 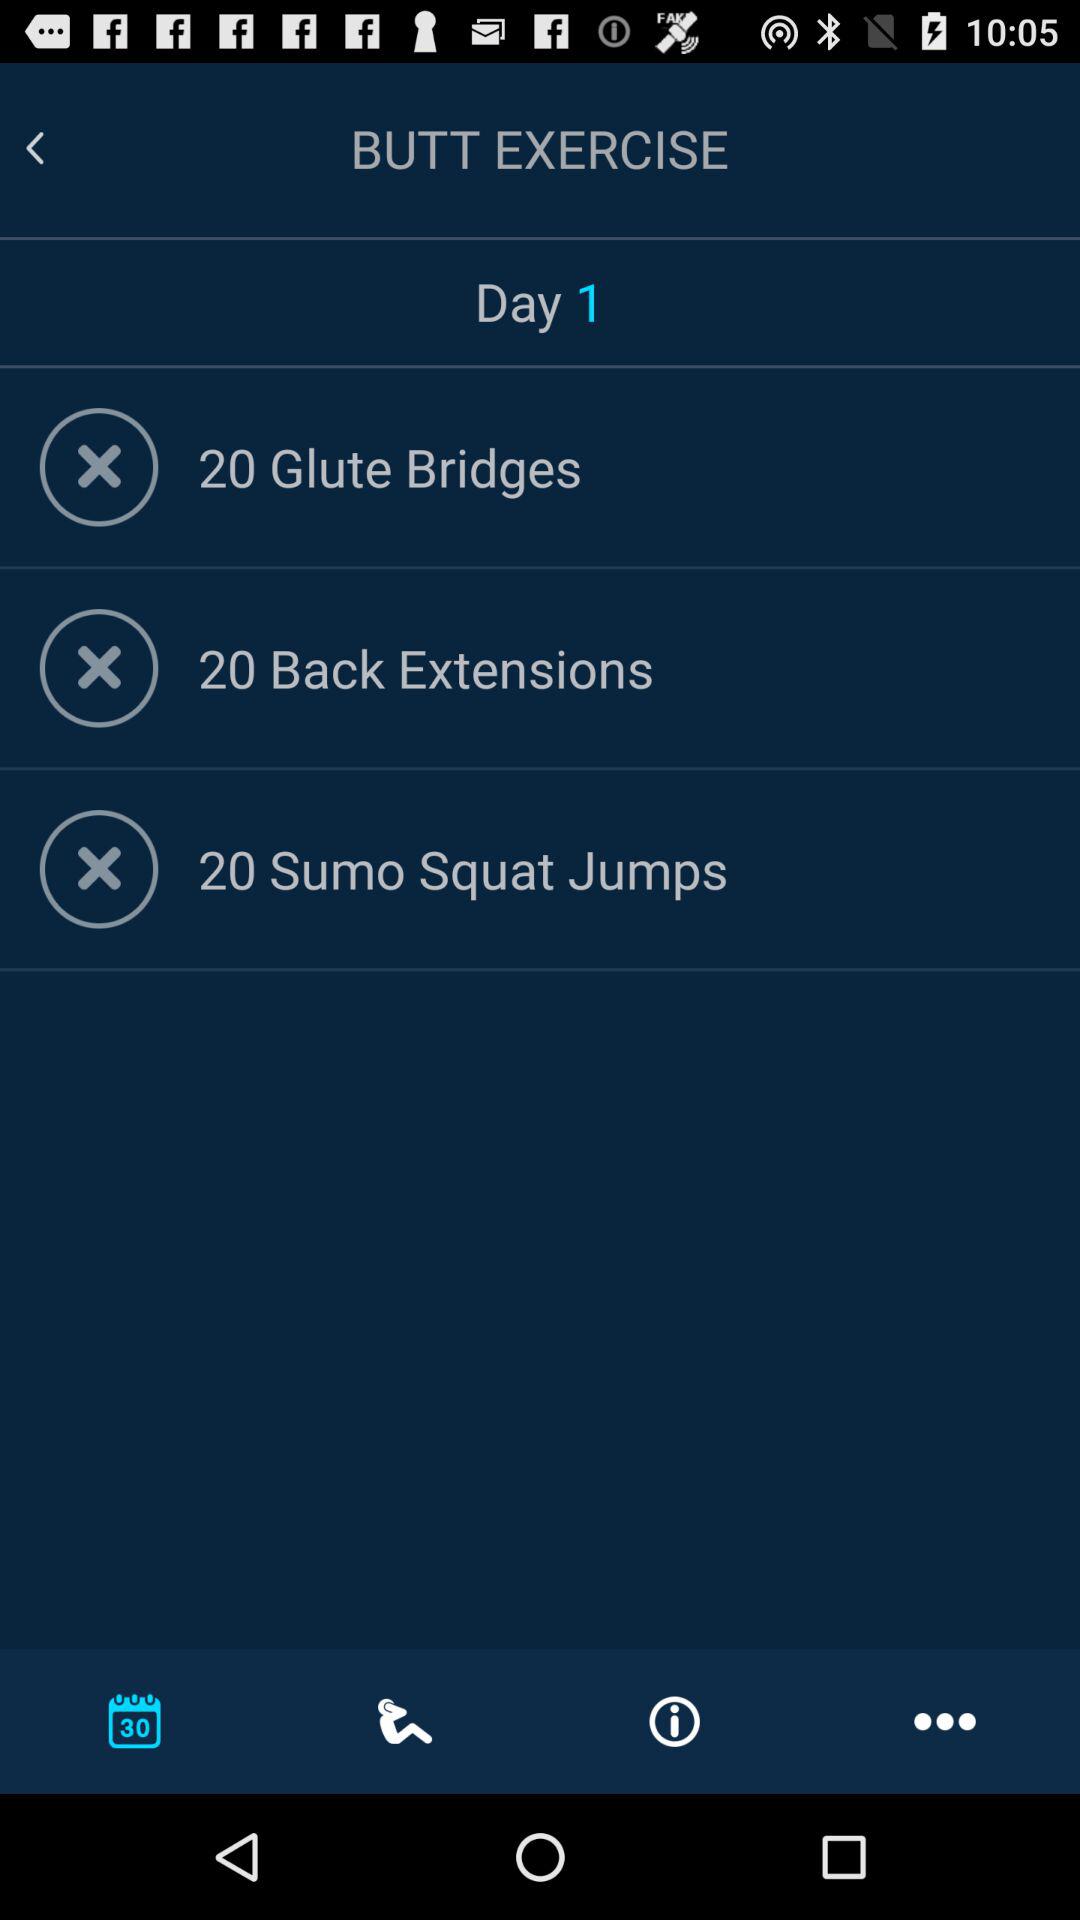 I want to click on delete exercise, so click(x=98, y=668).